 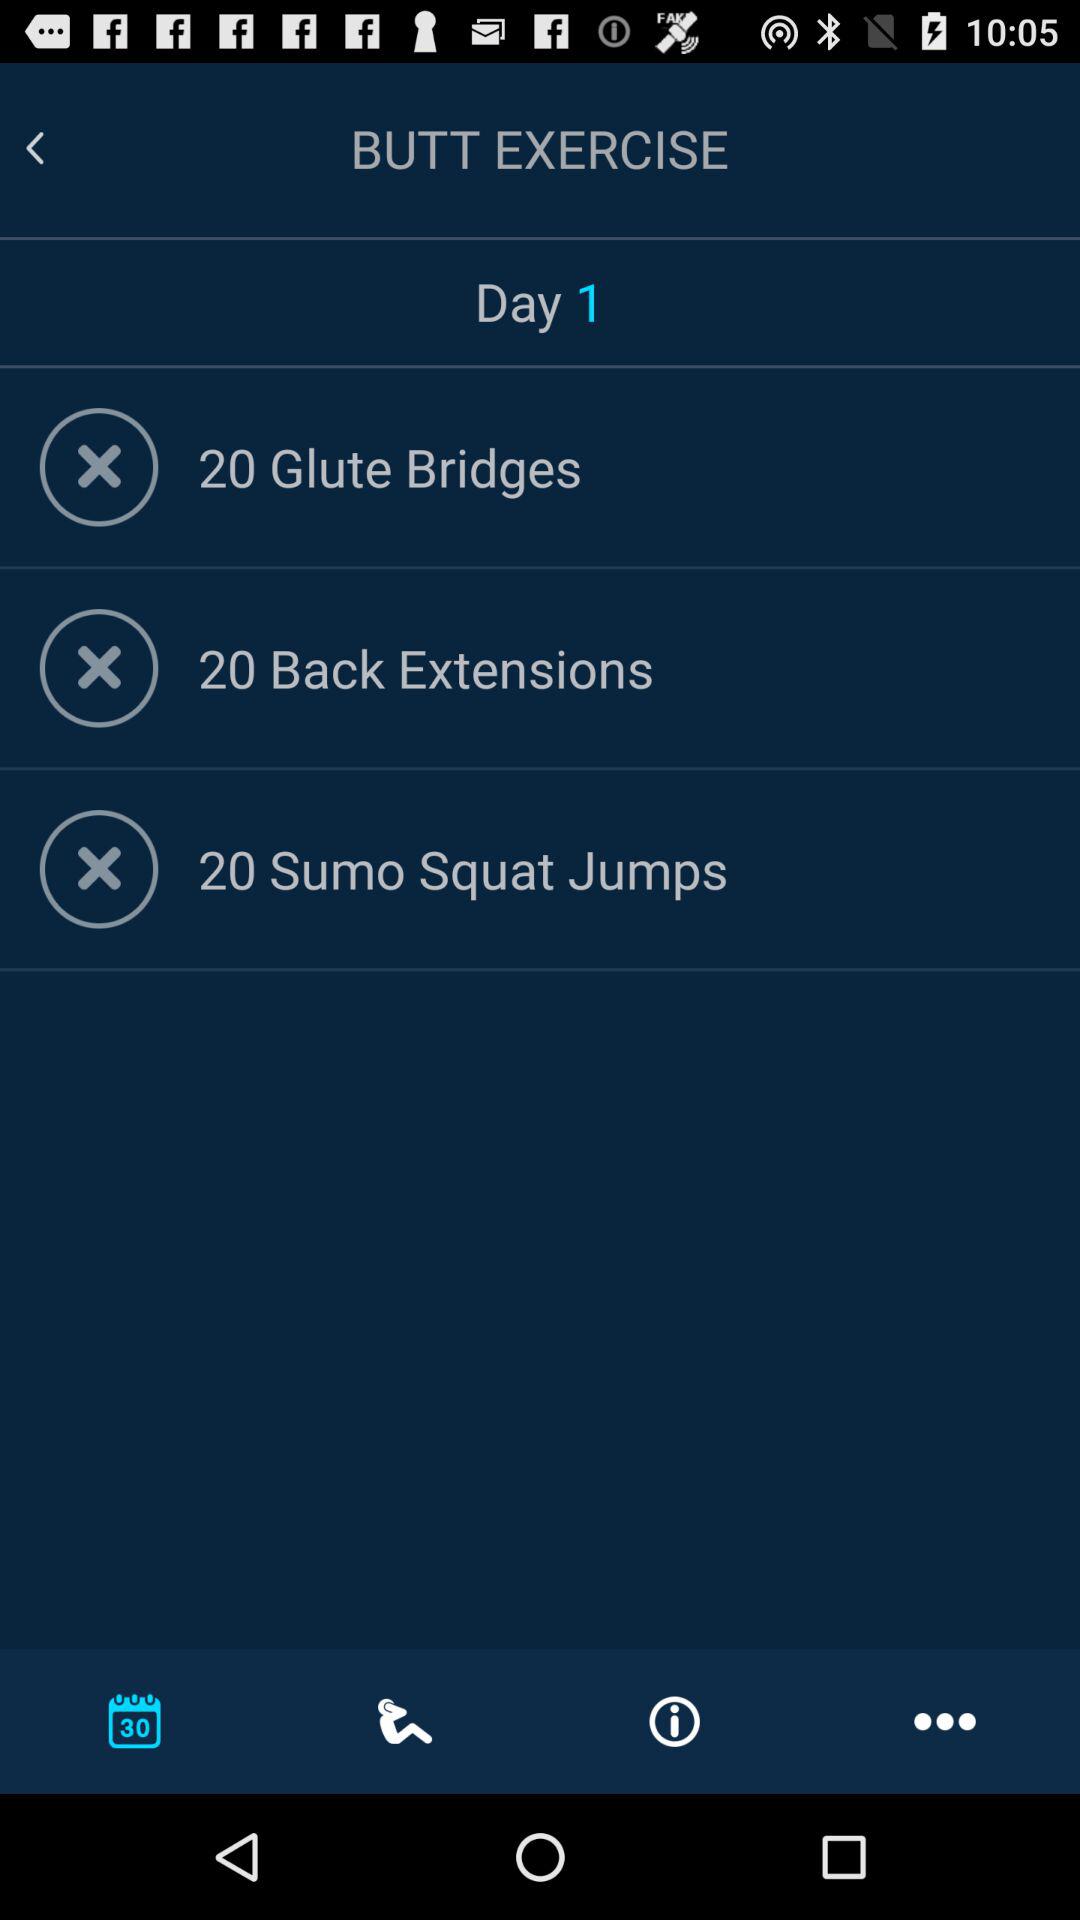 I want to click on delete exercise, so click(x=98, y=668).